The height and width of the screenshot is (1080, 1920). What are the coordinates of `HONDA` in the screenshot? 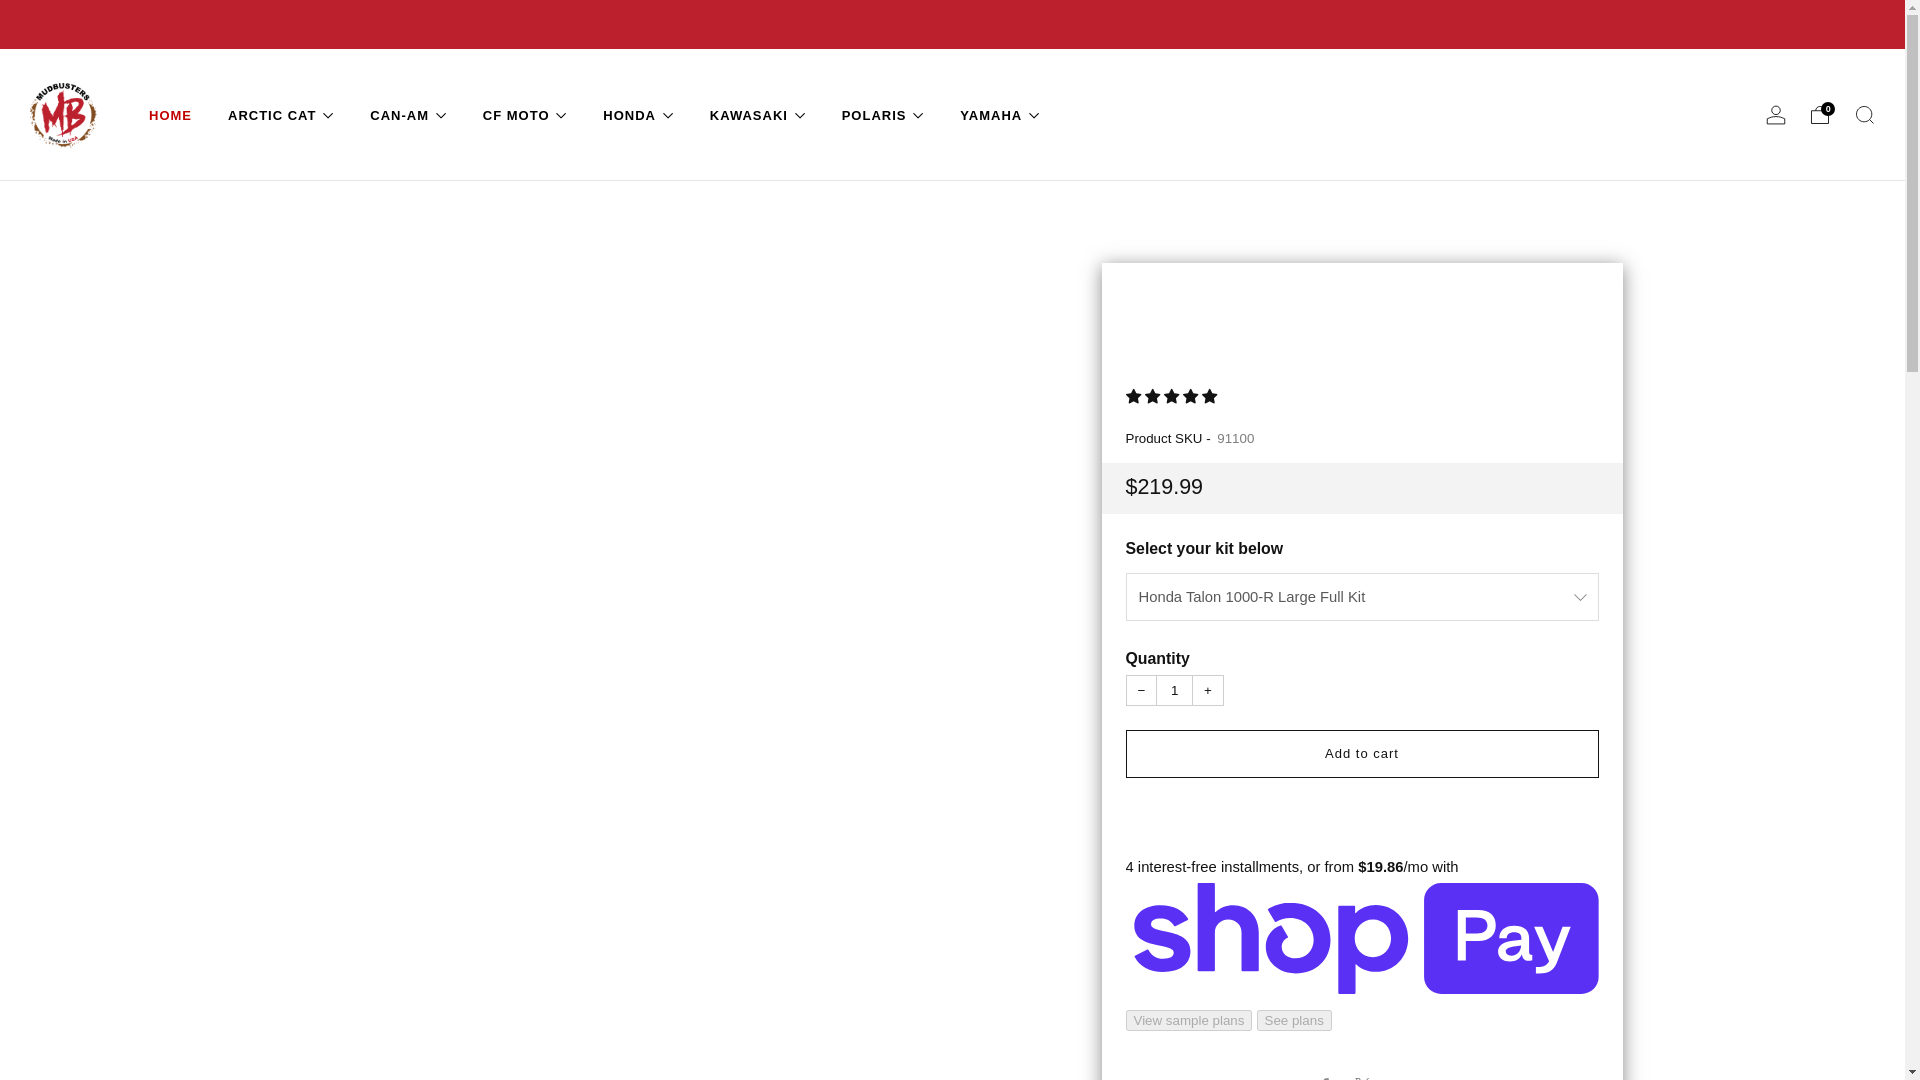 It's located at (638, 114).